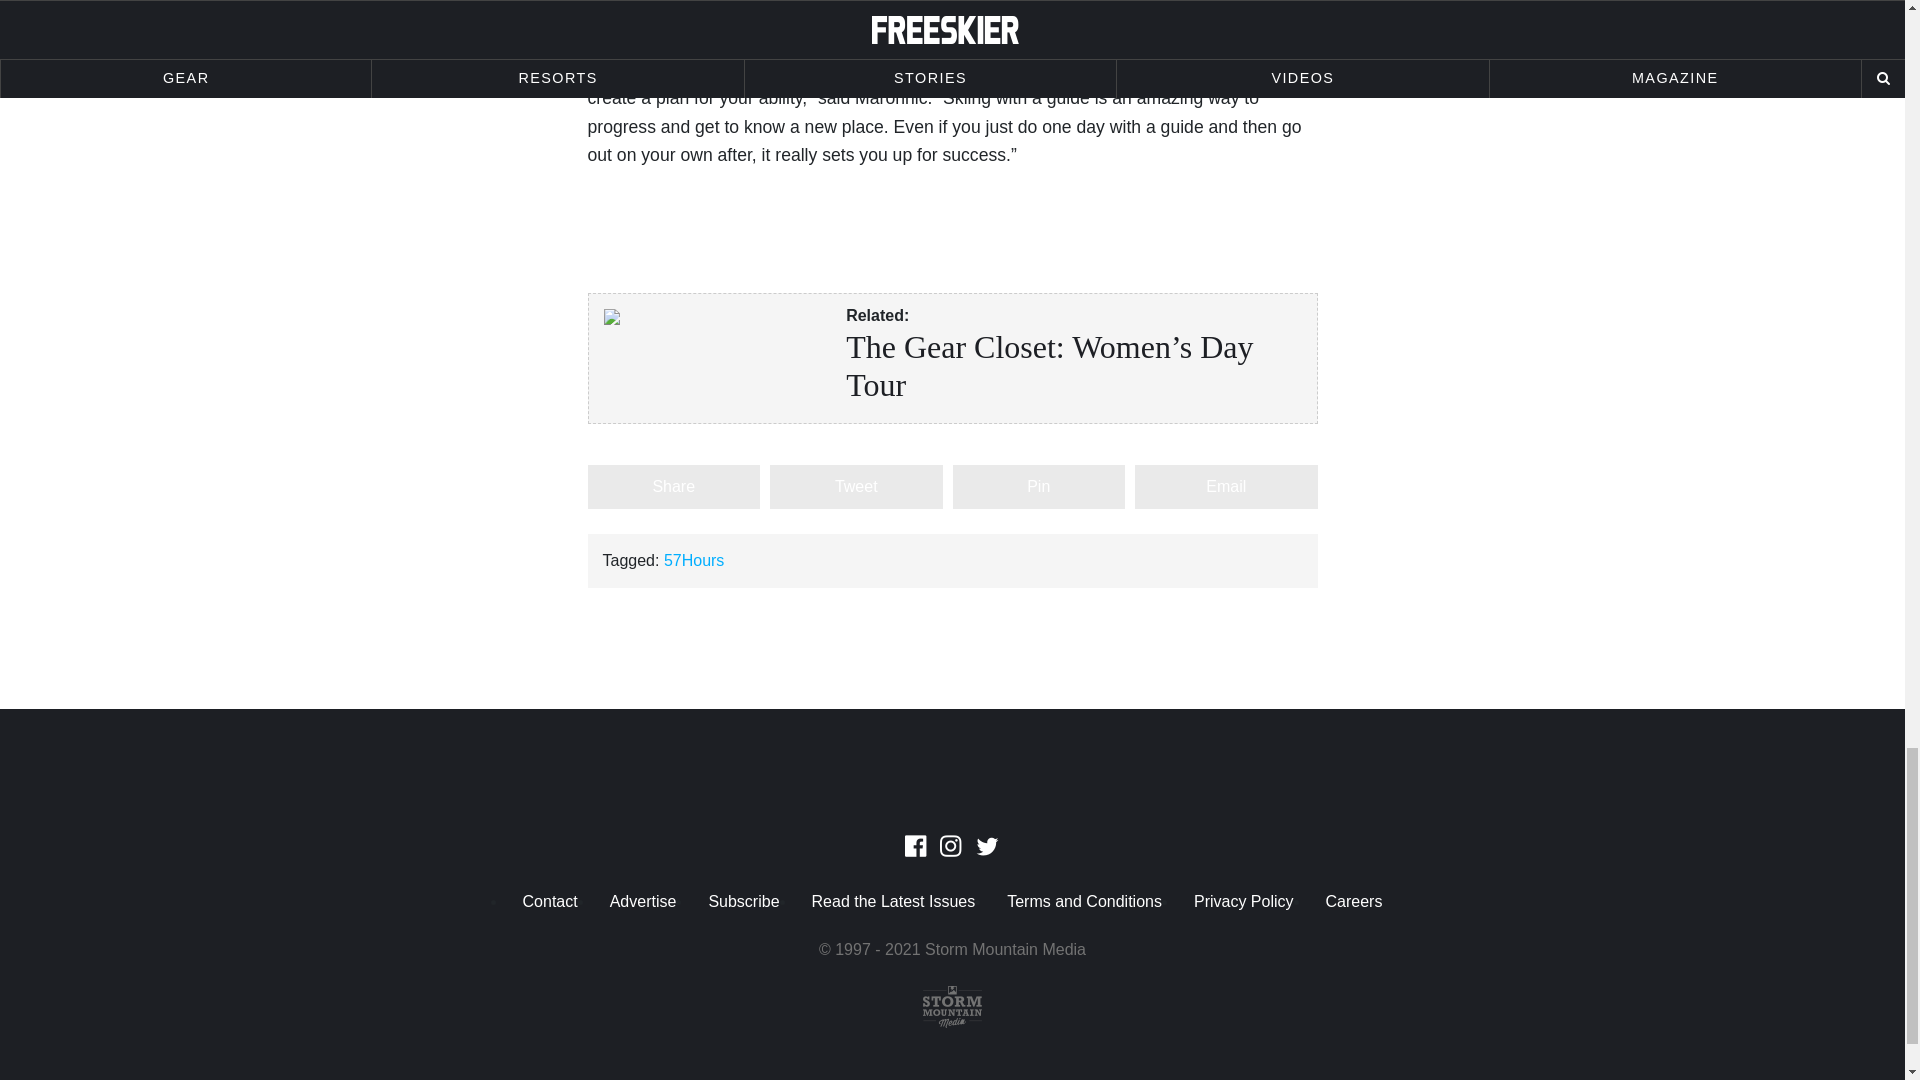  What do you see at coordinates (1084, 902) in the screenshot?
I see `Terms and Conditions` at bounding box center [1084, 902].